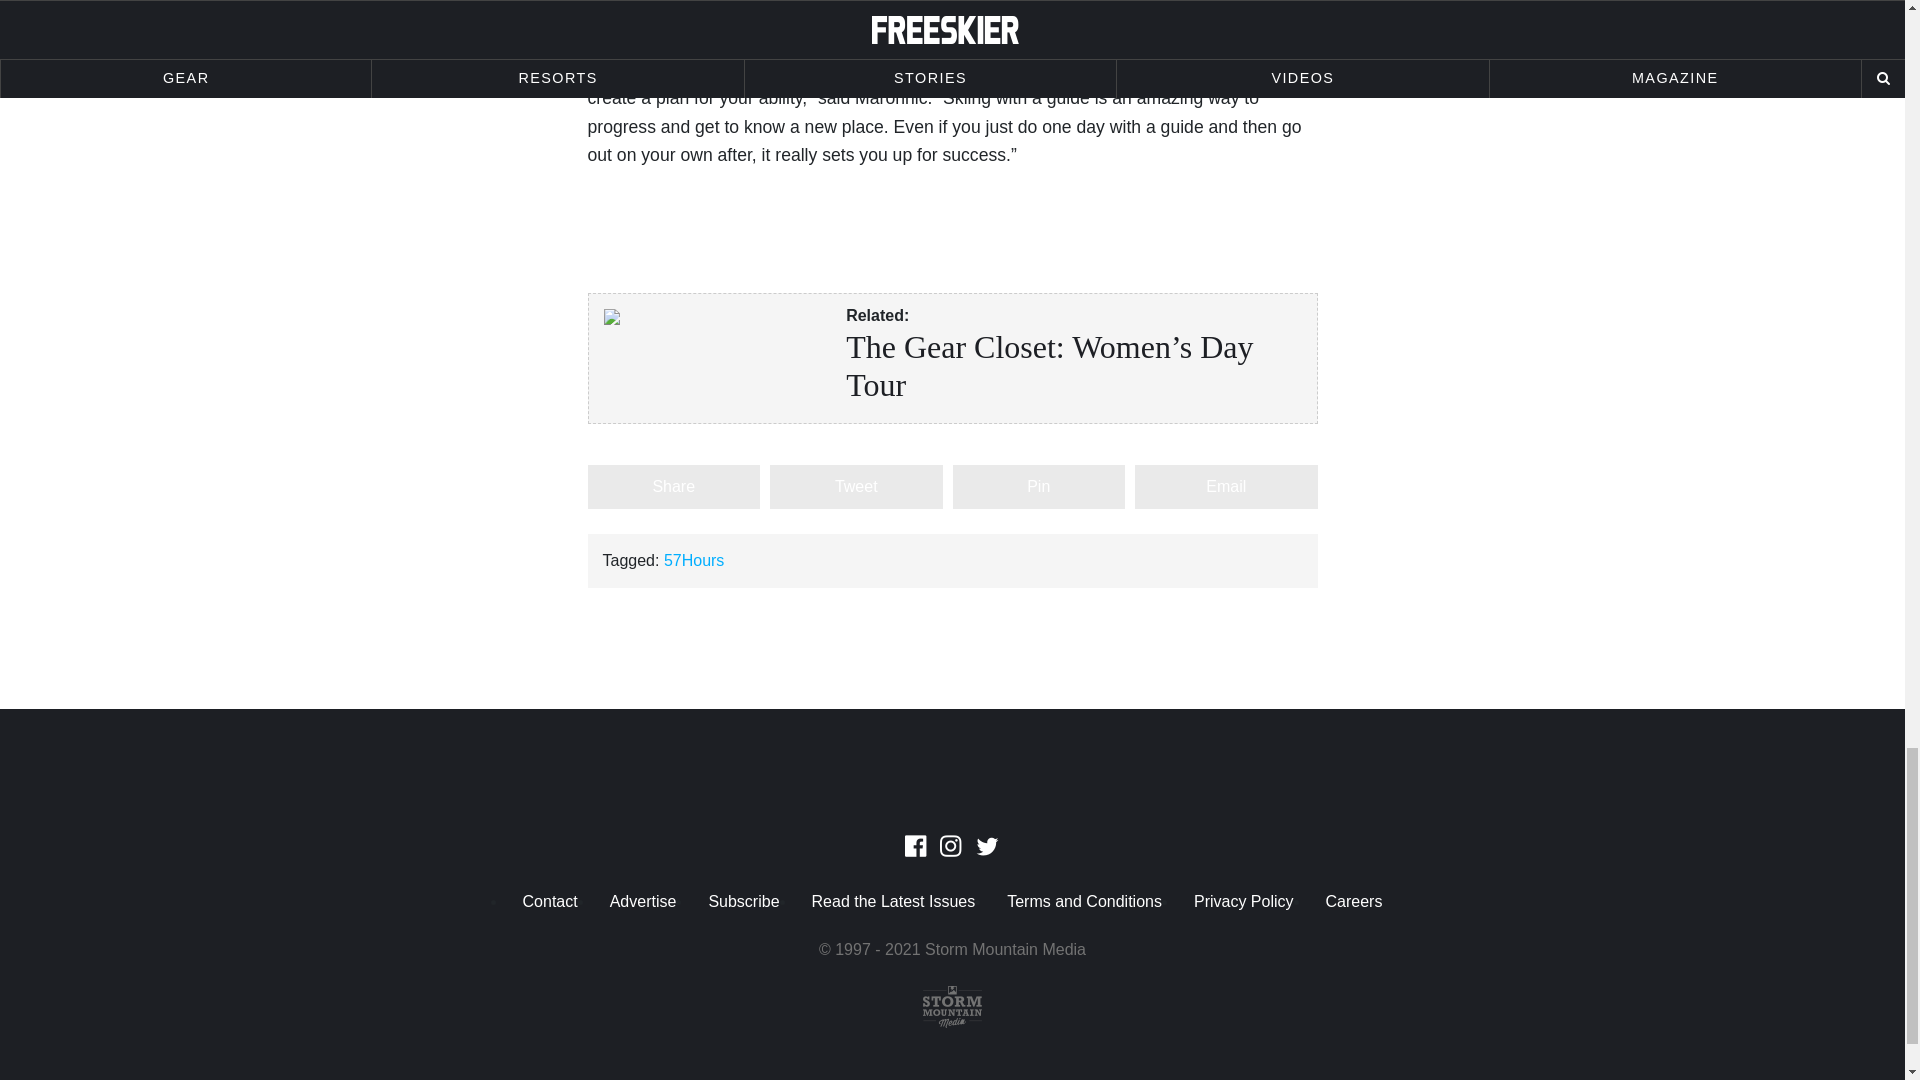  What do you see at coordinates (1084, 902) in the screenshot?
I see `Terms and Conditions` at bounding box center [1084, 902].